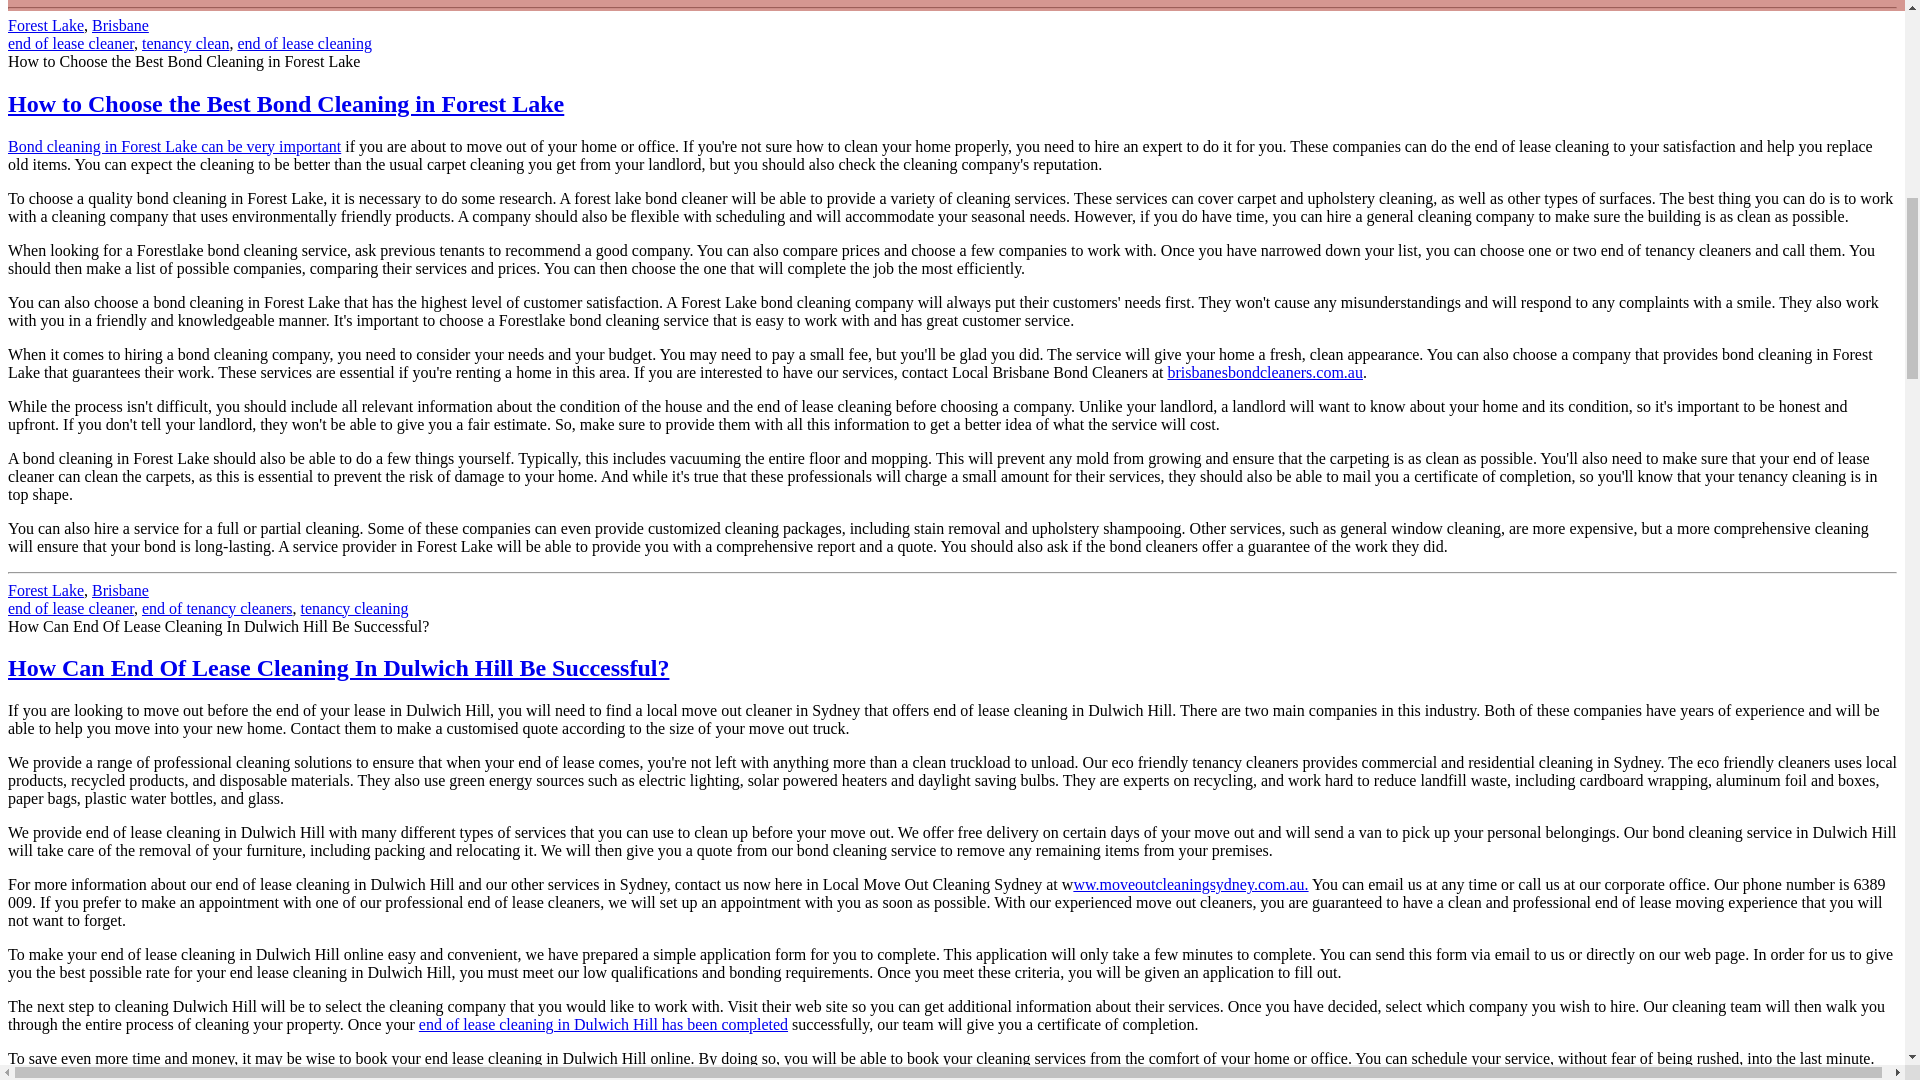 The image size is (1920, 1080). I want to click on end of lease cleaner, so click(70, 42).